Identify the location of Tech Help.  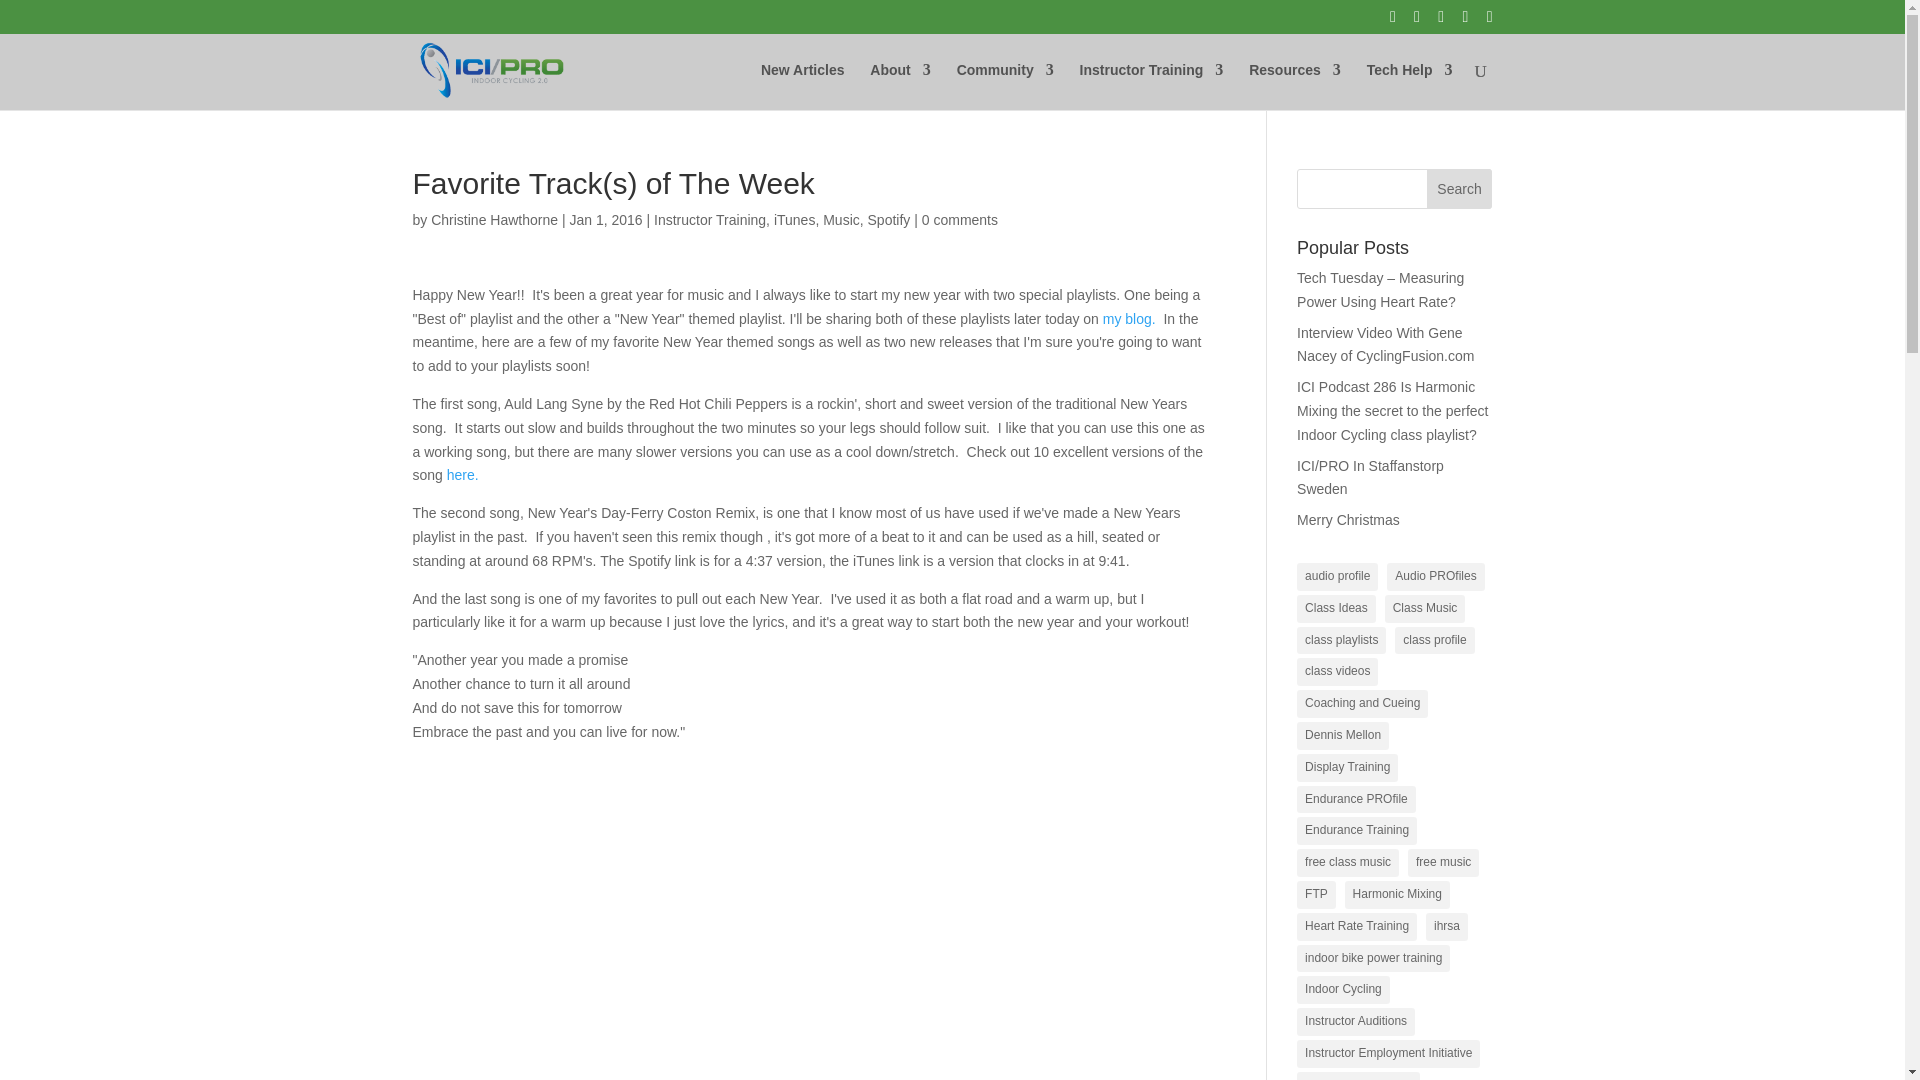
(1410, 86).